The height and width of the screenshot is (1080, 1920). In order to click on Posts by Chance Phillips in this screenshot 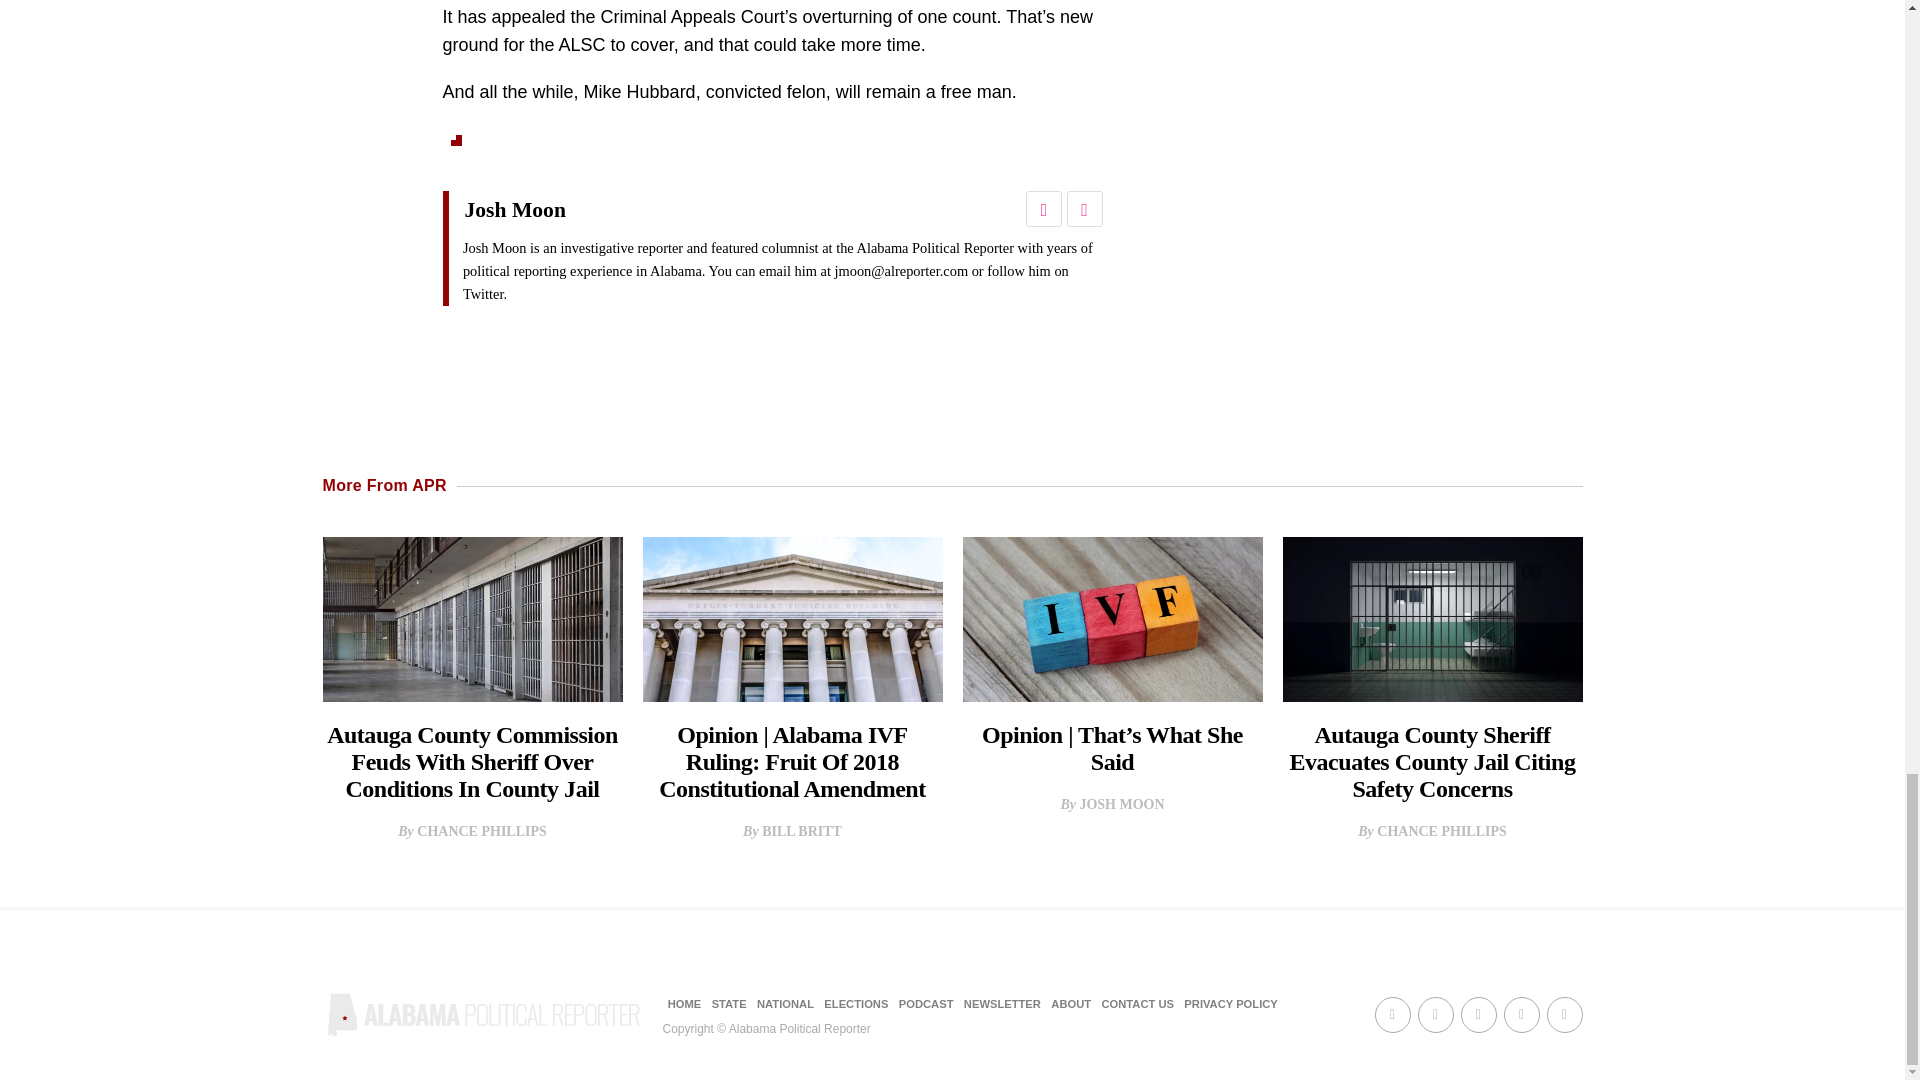, I will do `click(482, 832)`.